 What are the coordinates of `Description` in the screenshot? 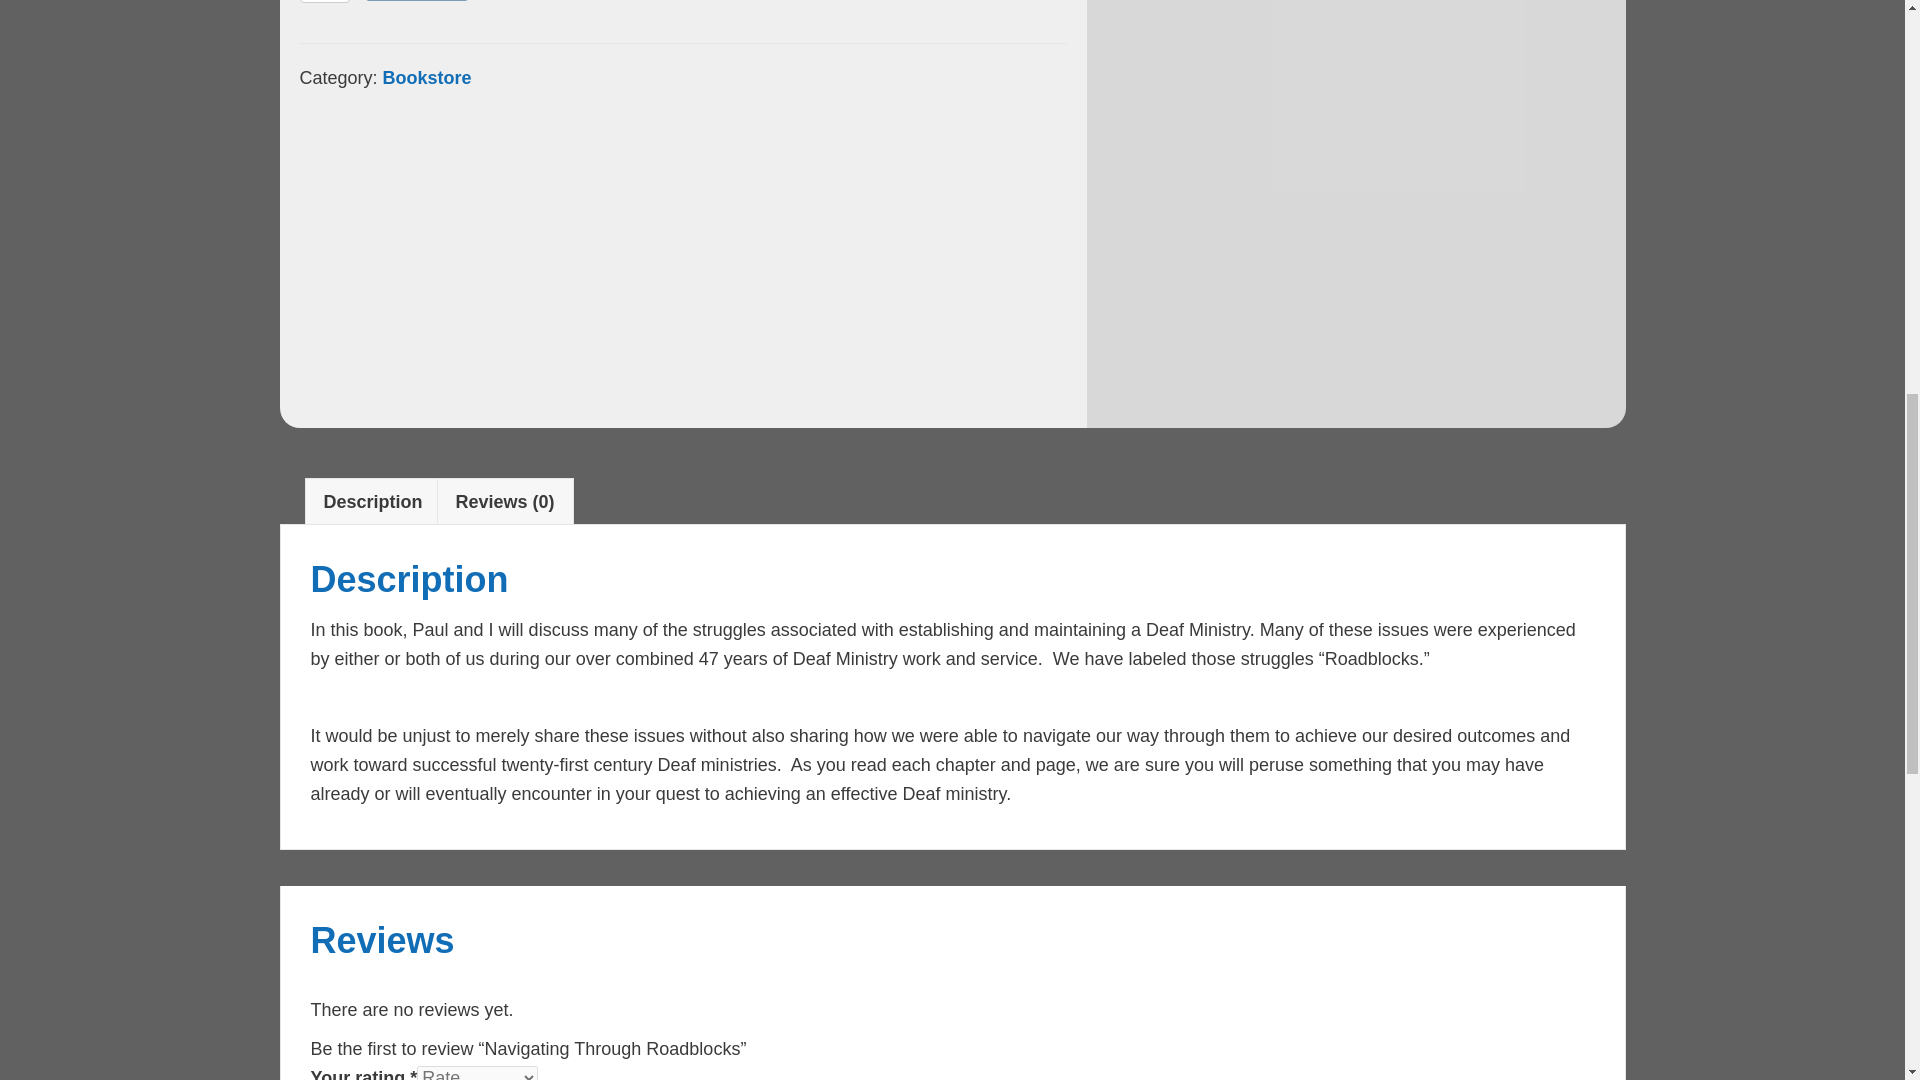 It's located at (373, 502).